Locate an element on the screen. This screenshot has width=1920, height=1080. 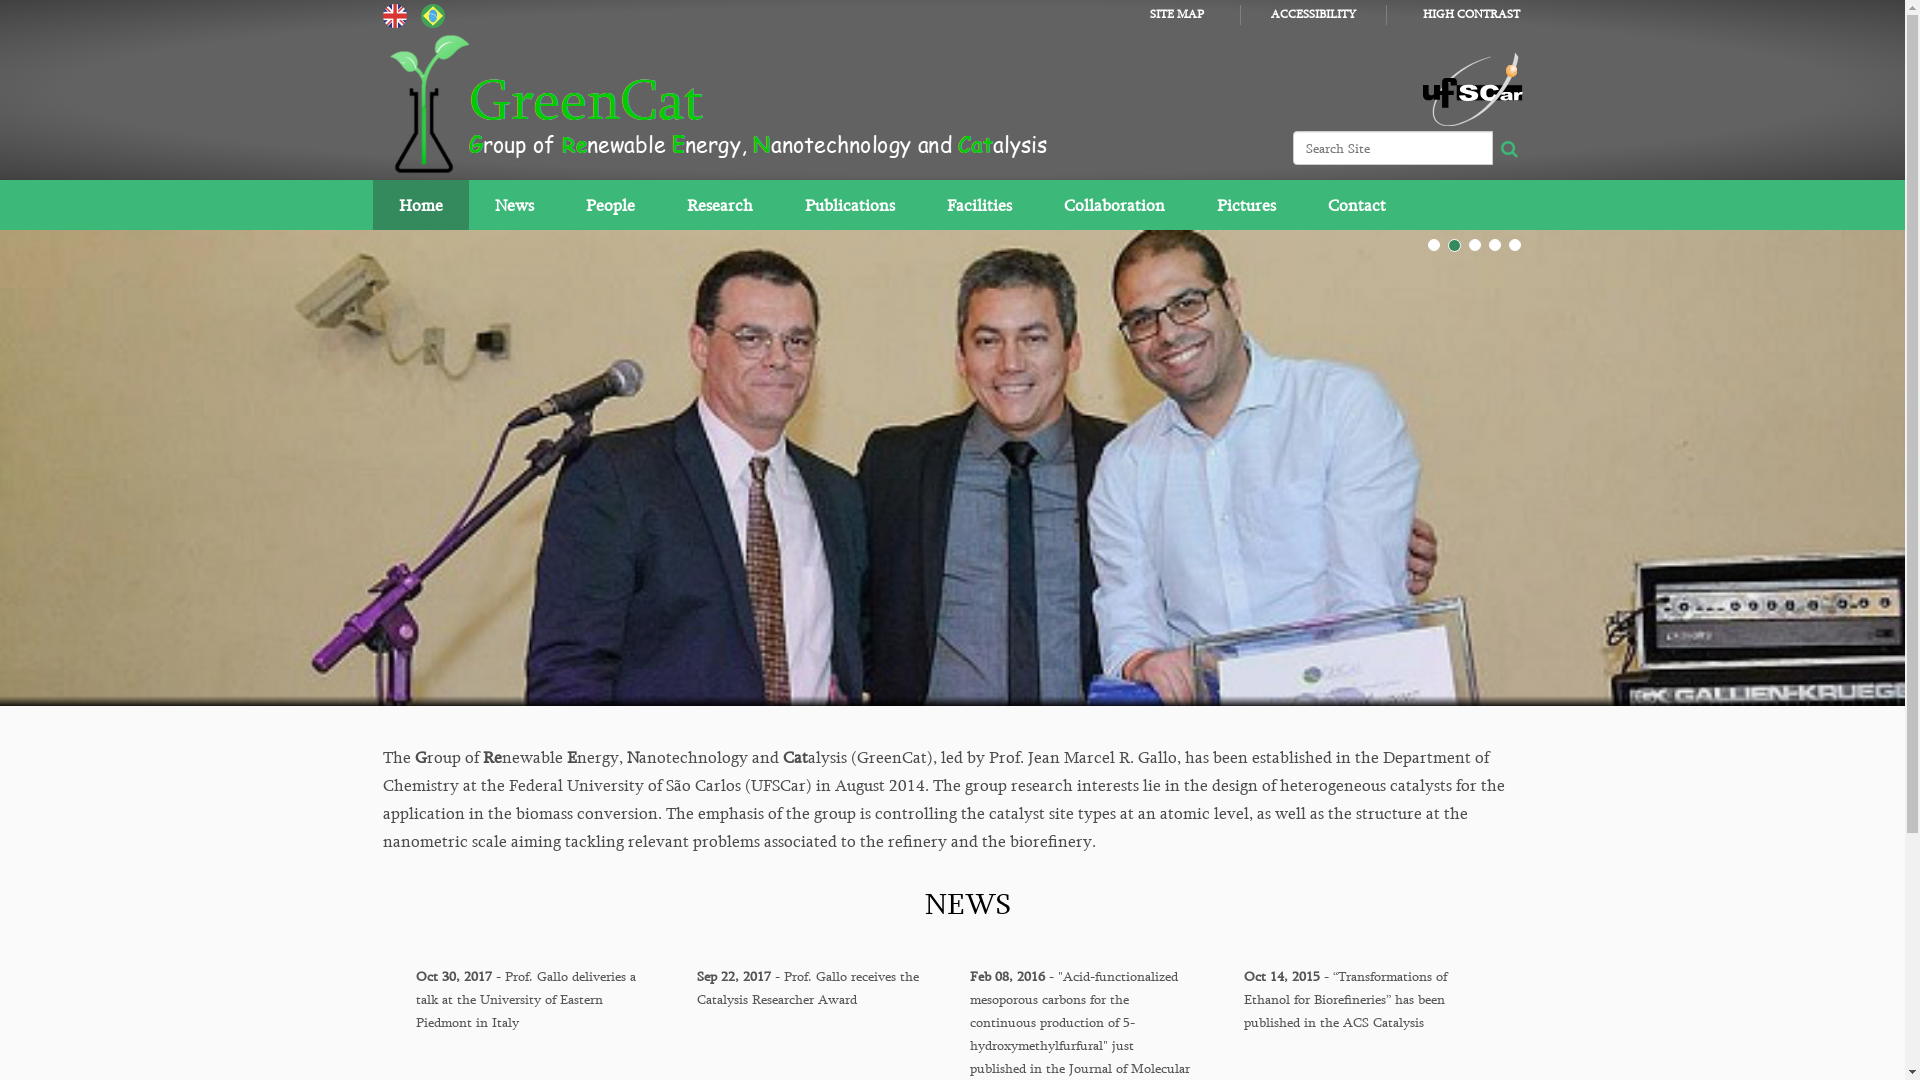
Search Site is located at coordinates (1392, 148).